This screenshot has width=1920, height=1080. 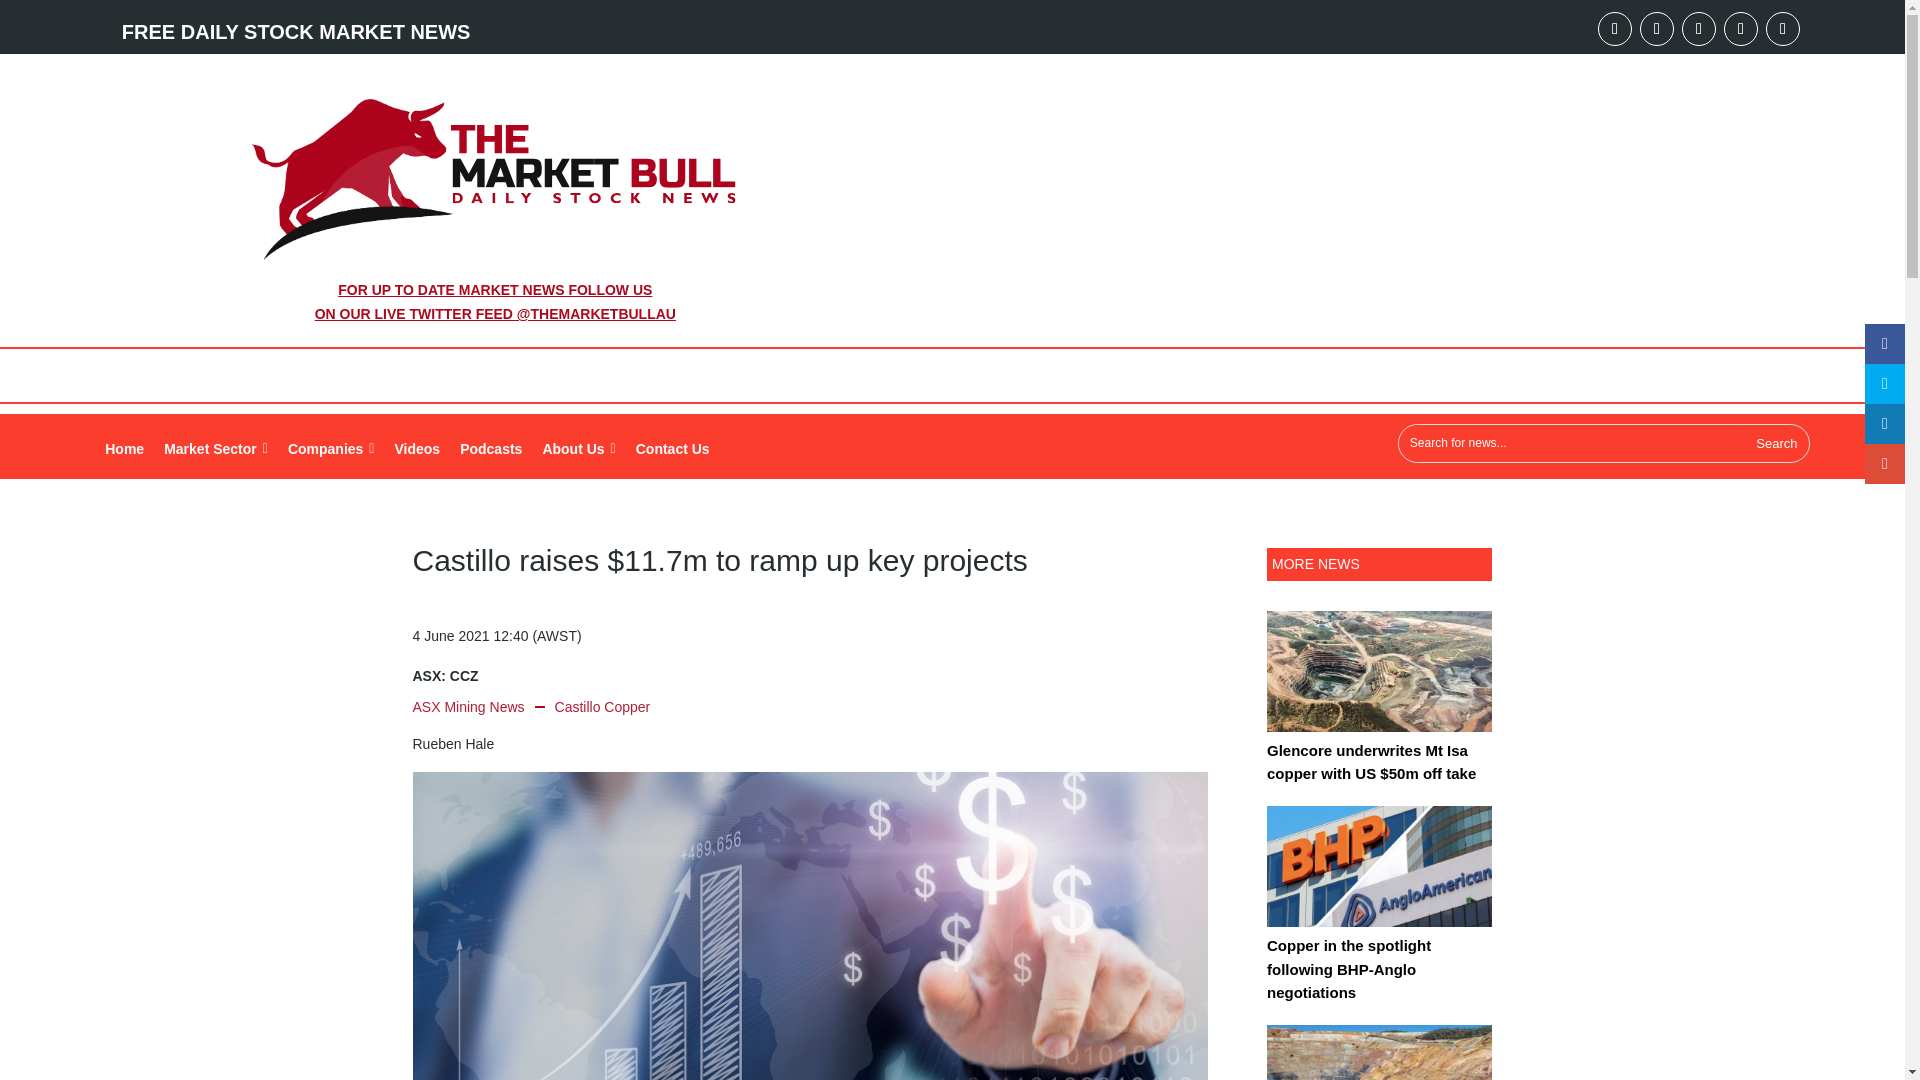 What do you see at coordinates (1776, 444) in the screenshot?
I see `Search` at bounding box center [1776, 444].